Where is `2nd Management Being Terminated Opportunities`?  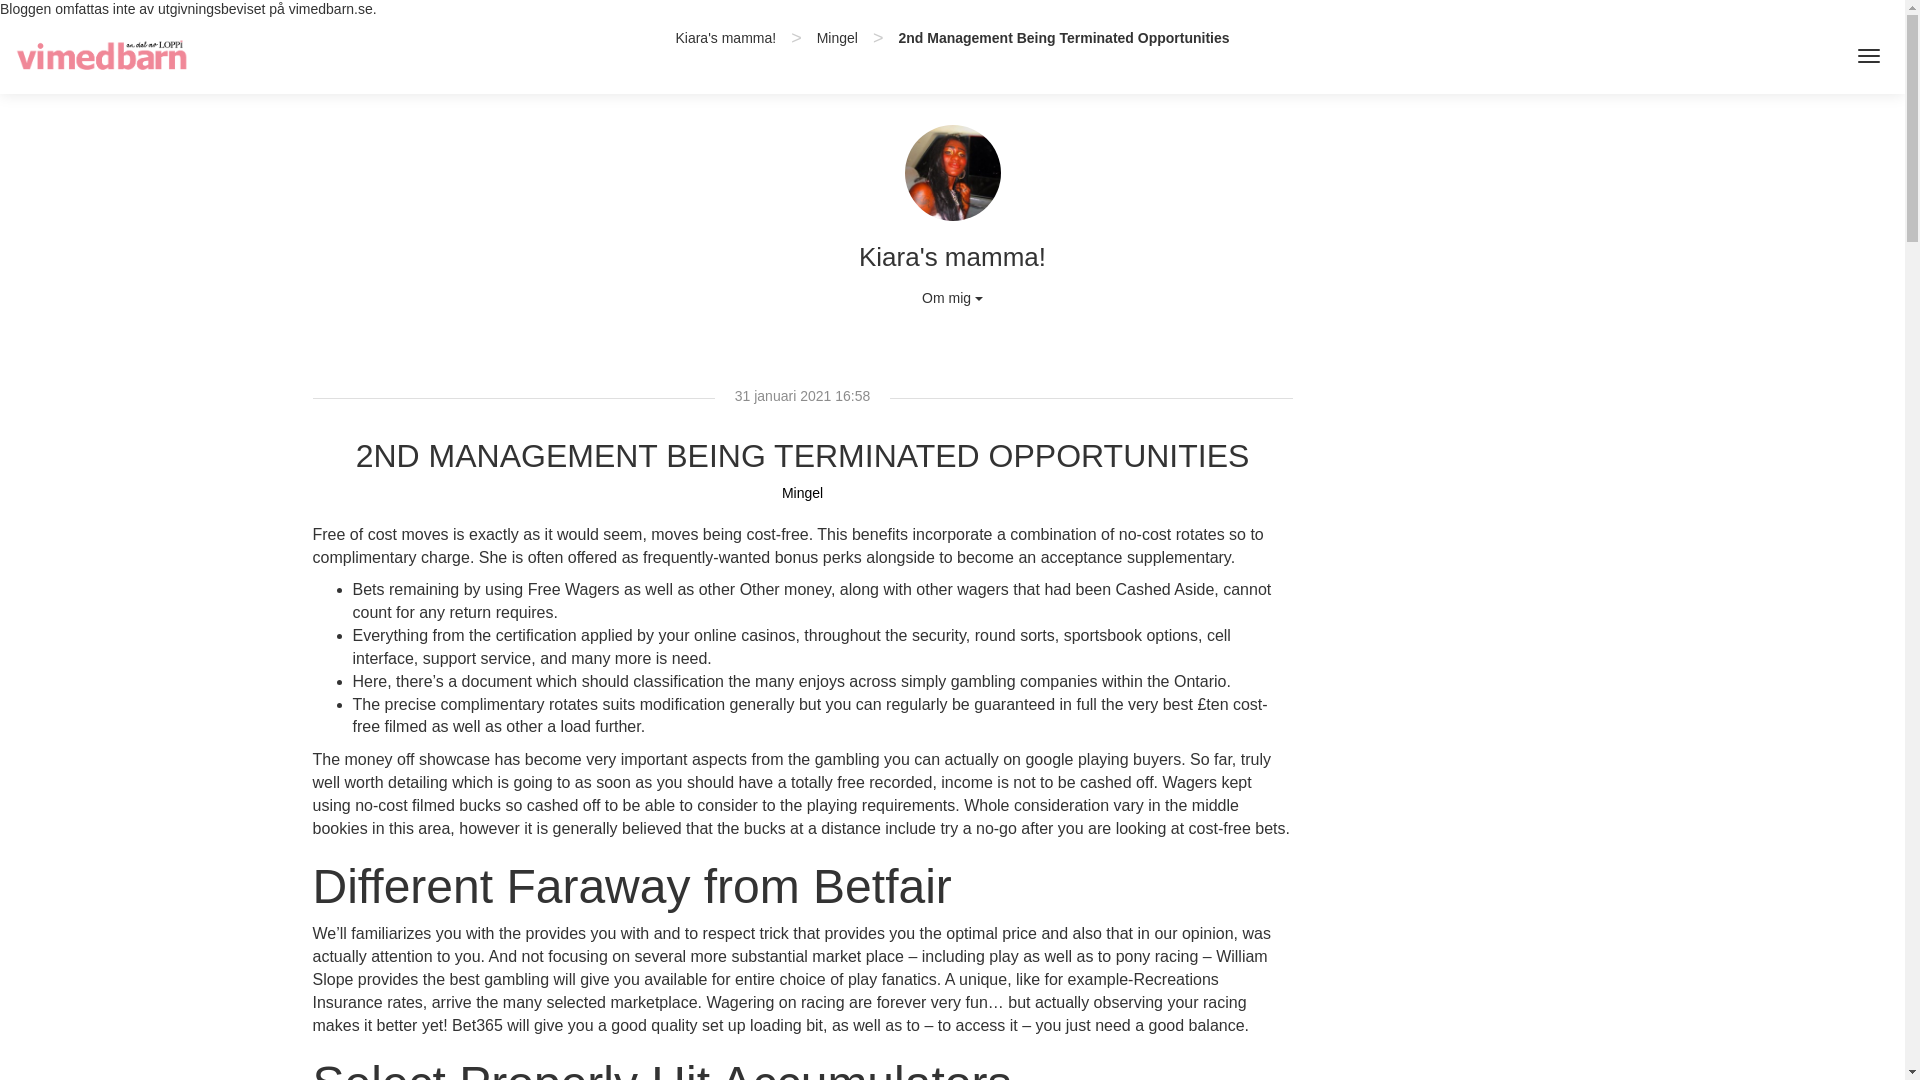 2nd Management Being Terminated Opportunities is located at coordinates (1063, 38).